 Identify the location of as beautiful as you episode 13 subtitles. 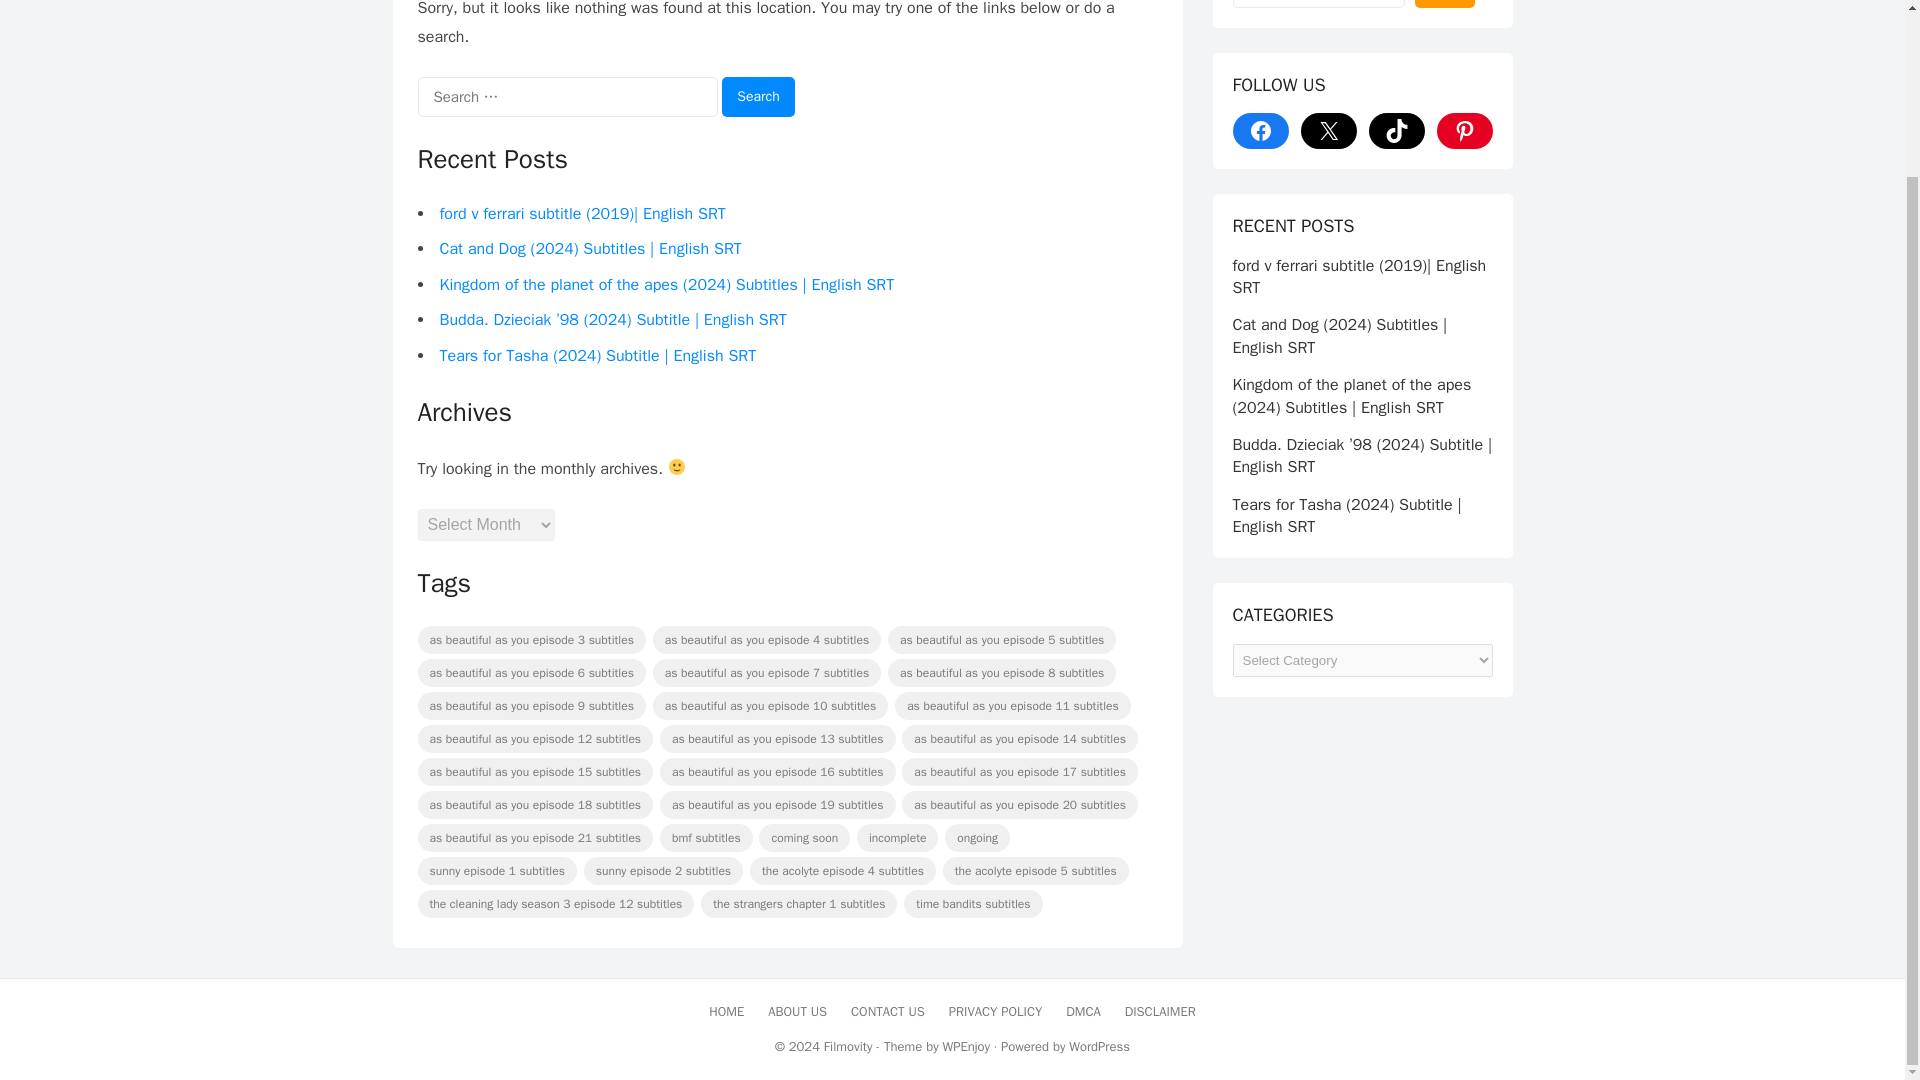
(778, 738).